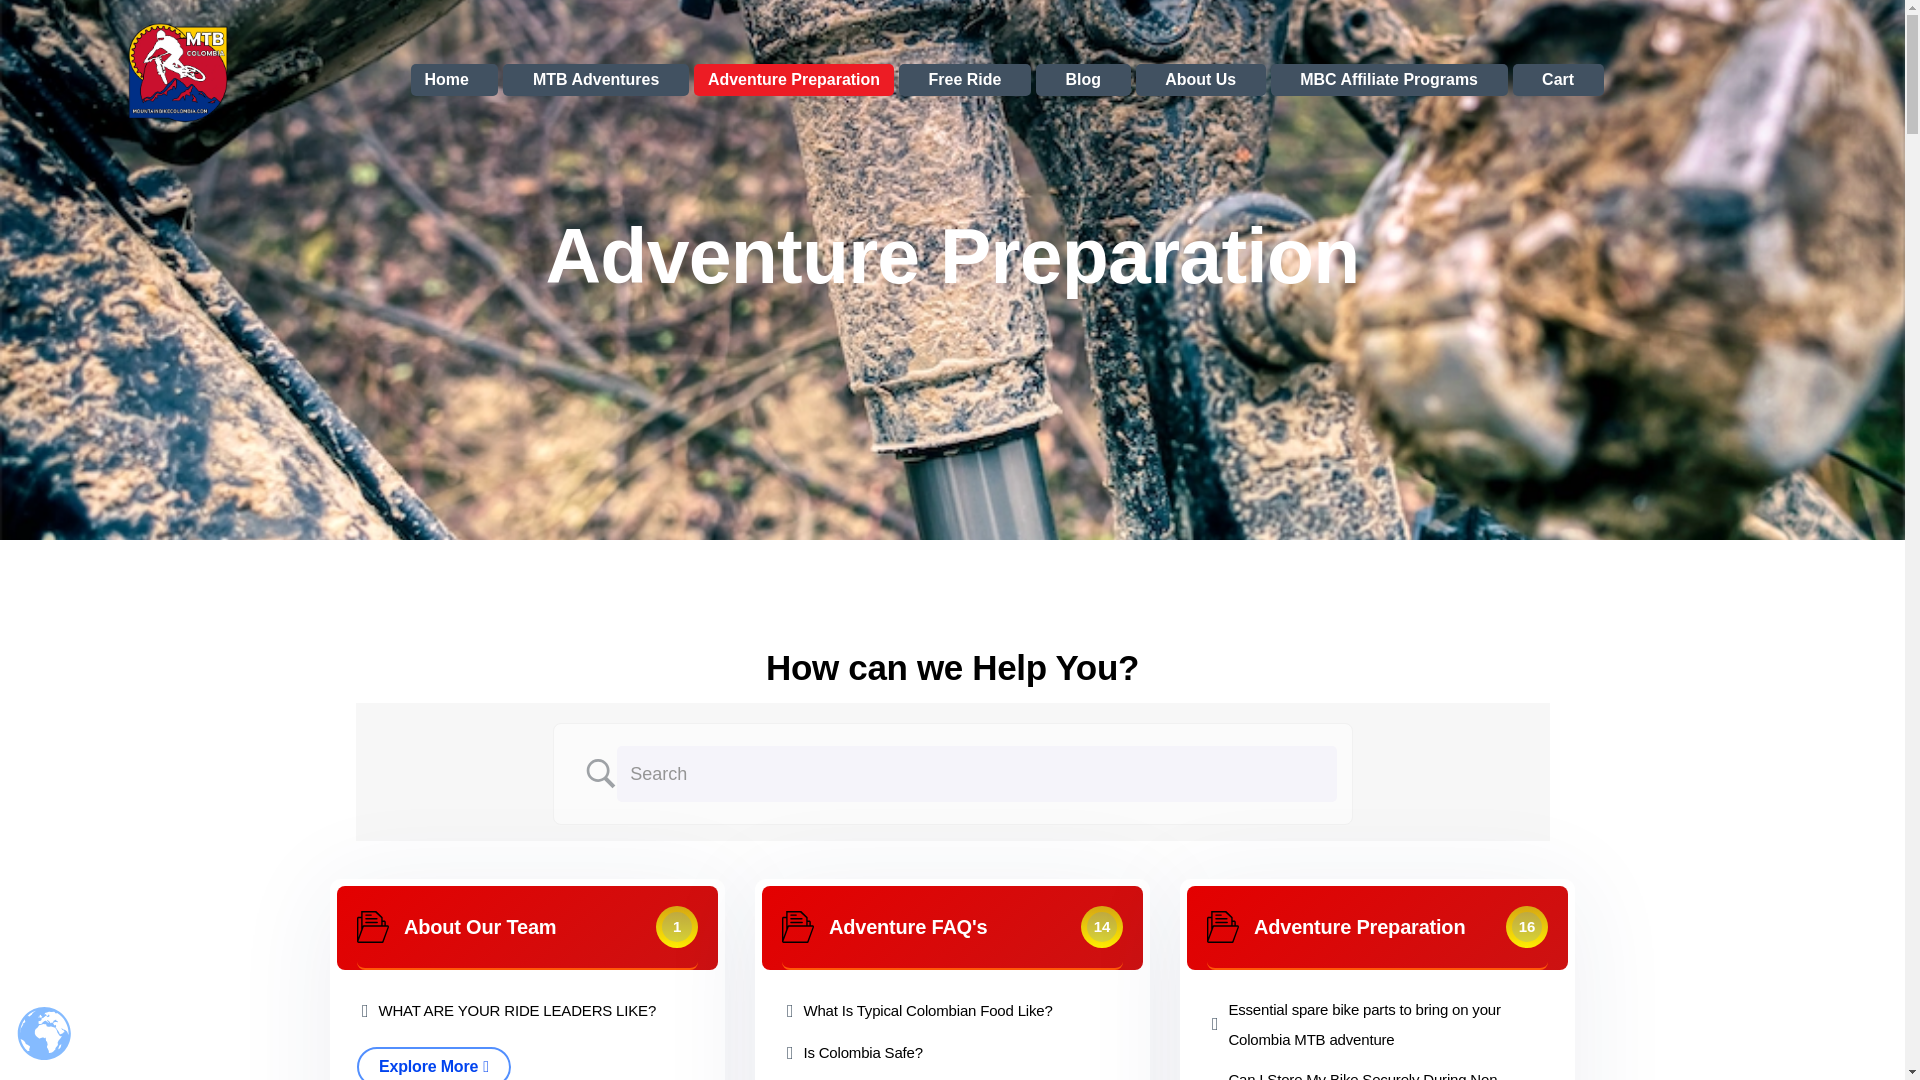  What do you see at coordinates (595, 80) in the screenshot?
I see `MTB Adventures` at bounding box center [595, 80].